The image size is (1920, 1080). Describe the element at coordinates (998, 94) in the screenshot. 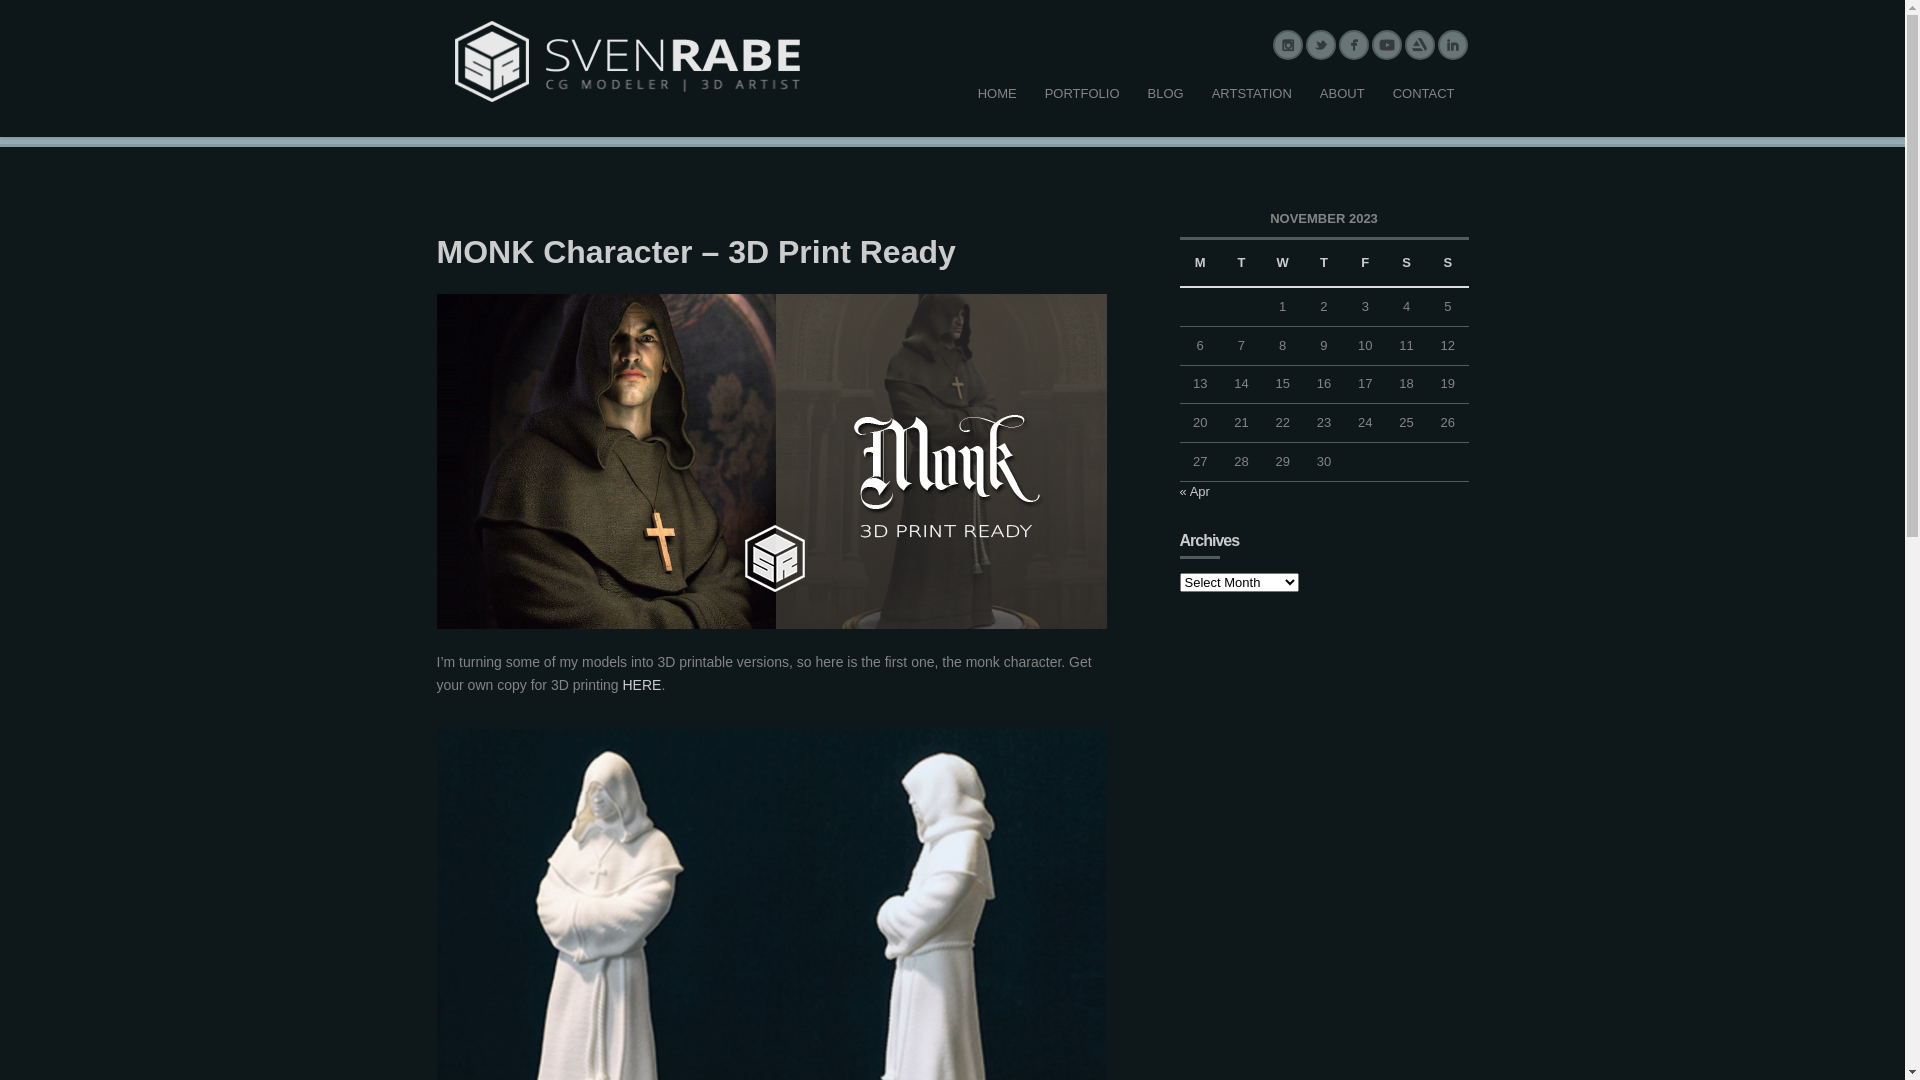

I see `HOME` at that location.